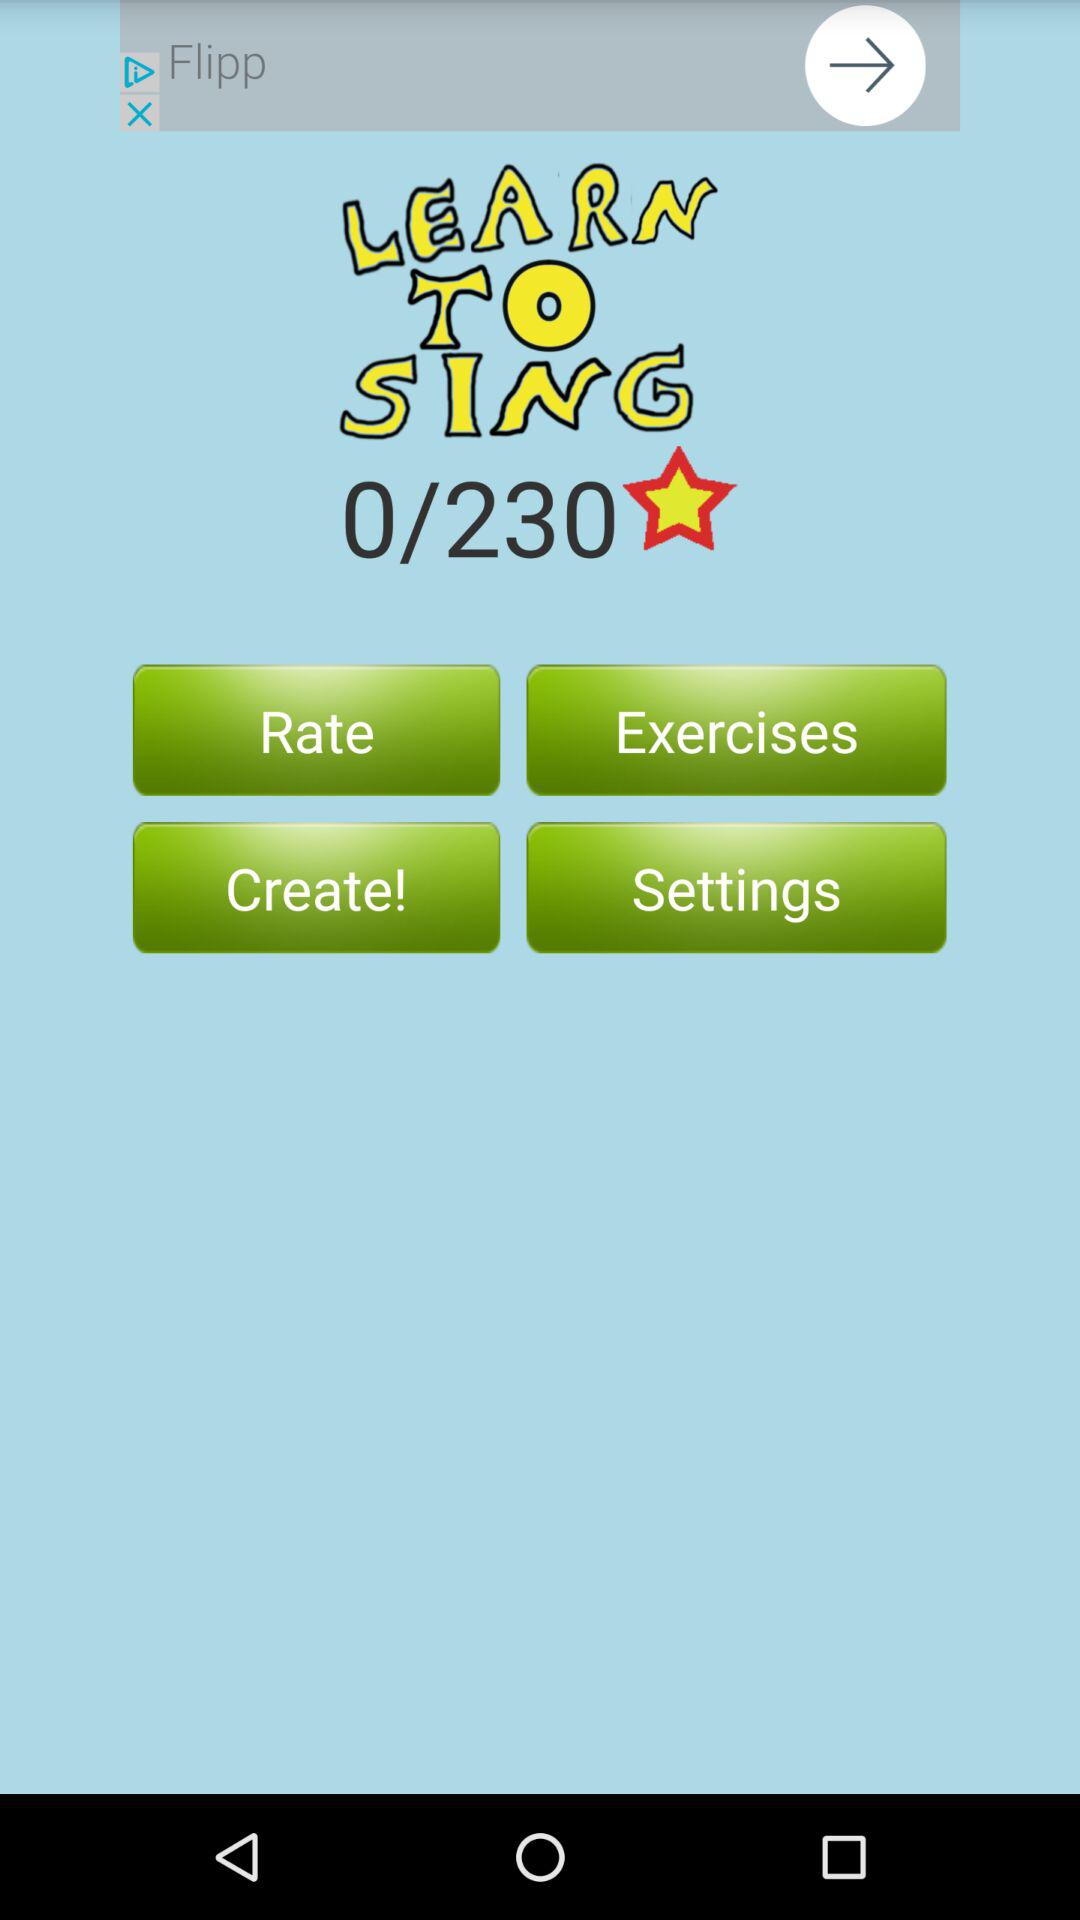 This screenshot has height=1920, width=1080. What do you see at coordinates (540, 66) in the screenshot?
I see `previou page` at bounding box center [540, 66].